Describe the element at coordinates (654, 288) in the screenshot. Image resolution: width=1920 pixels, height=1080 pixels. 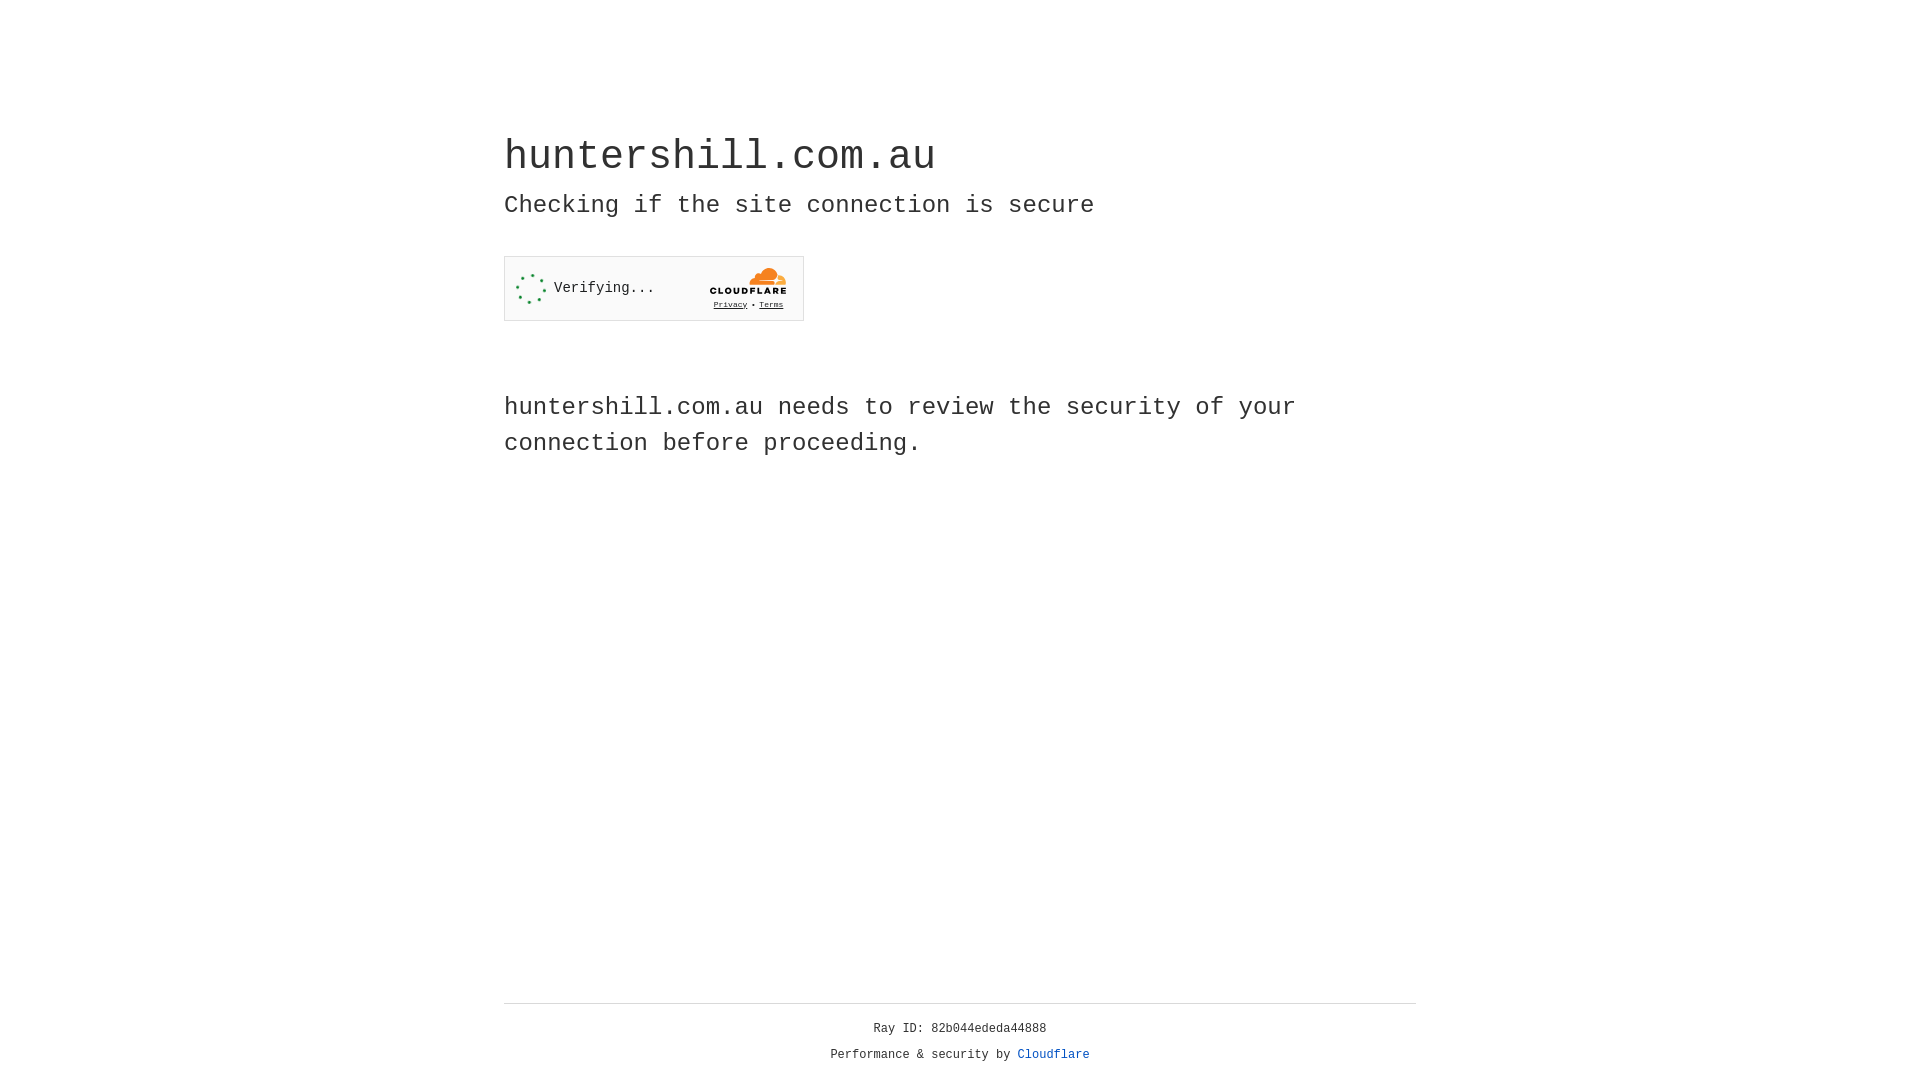
I see `Widget containing a Cloudflare security challenge` at that location.